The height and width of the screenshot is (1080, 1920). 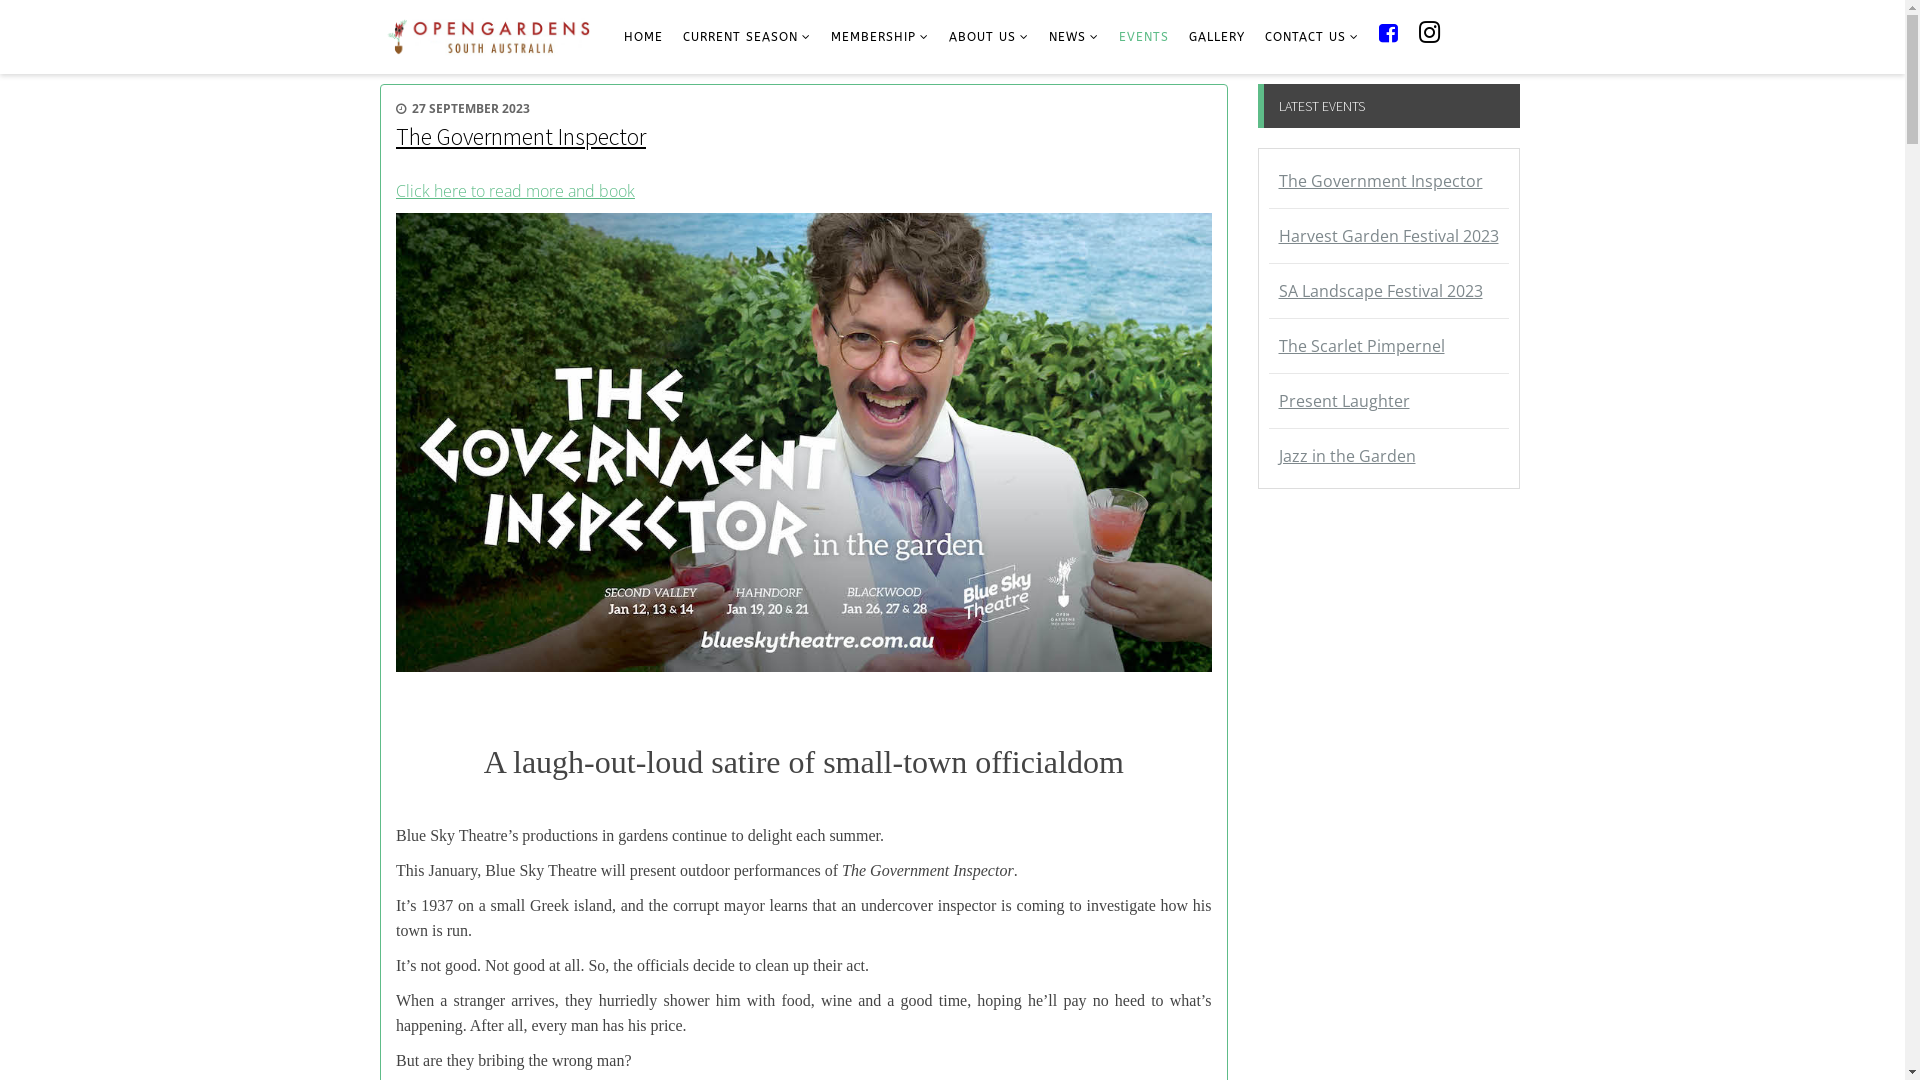 I want to click on Facebook, so click(x=1389, y=38).